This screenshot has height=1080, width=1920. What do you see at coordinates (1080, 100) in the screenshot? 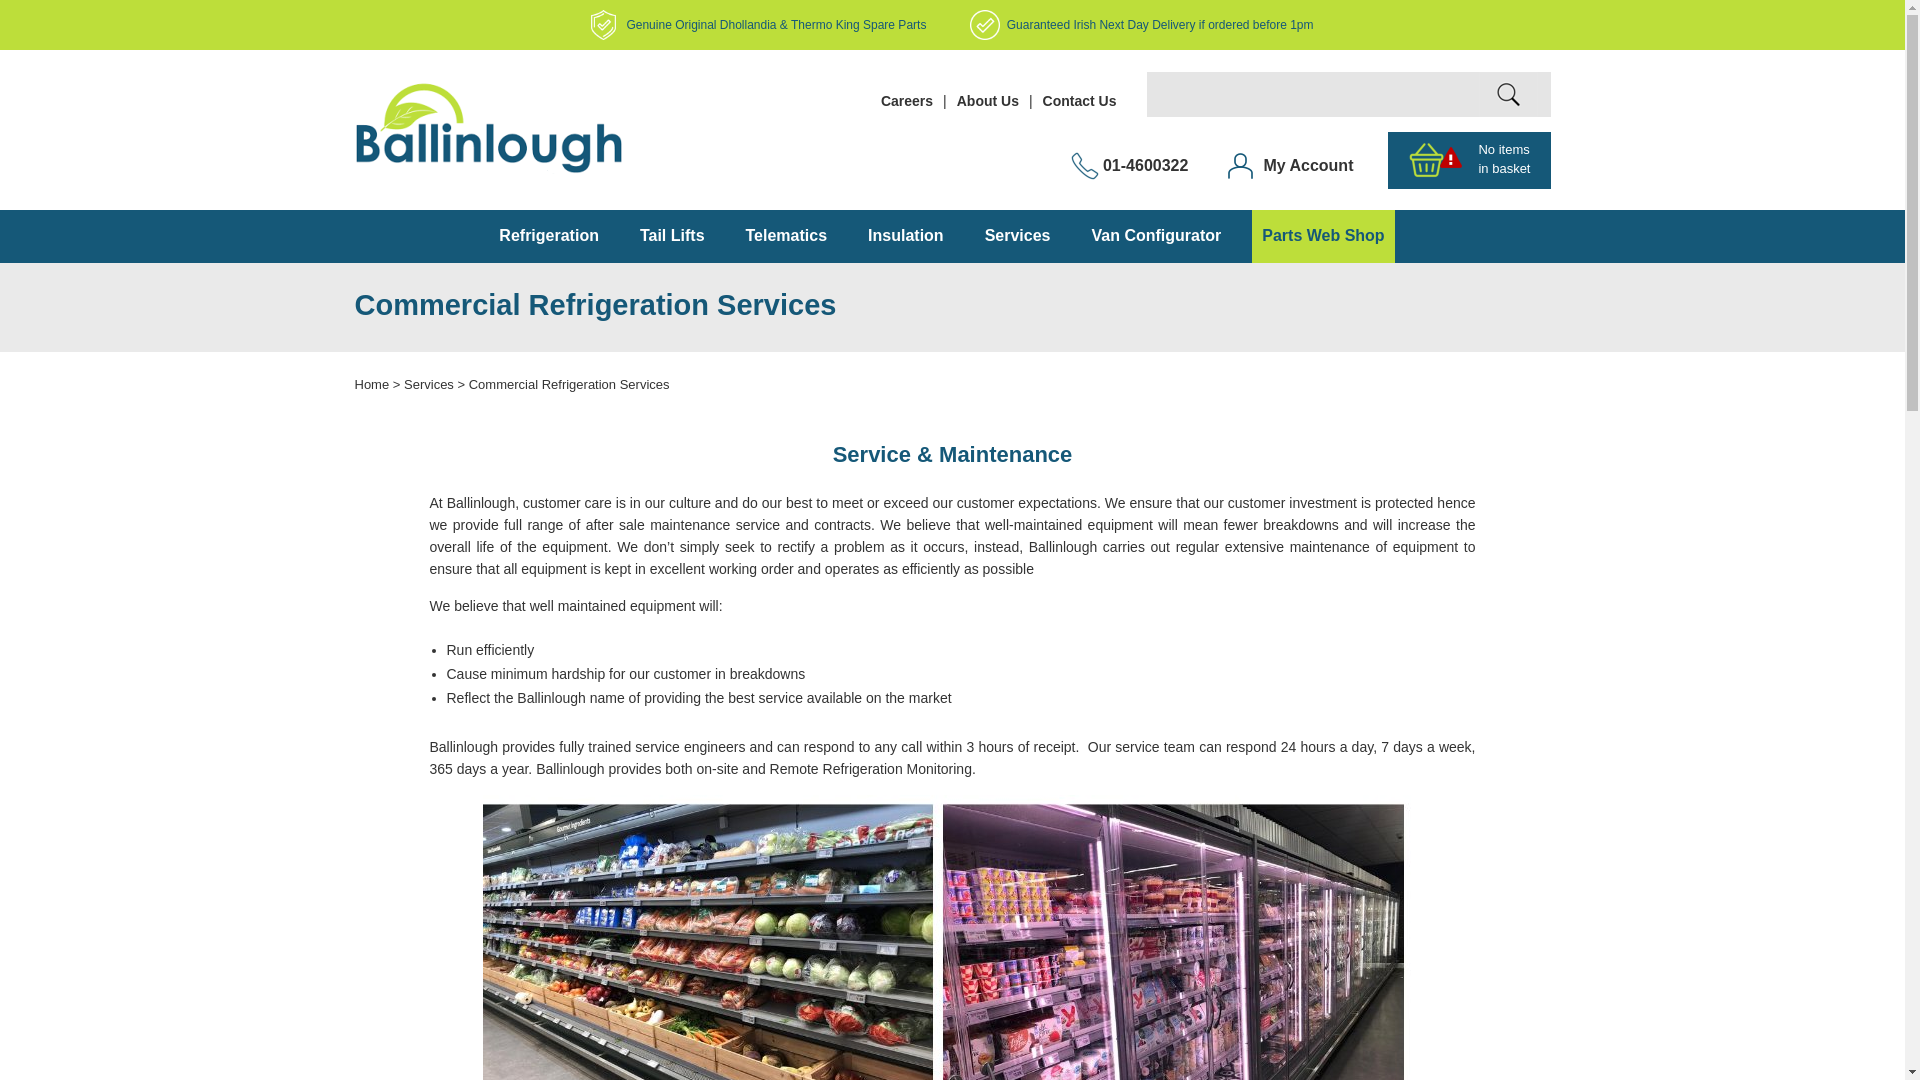
I see `Contact Us` at bounding box center [1080, 100].